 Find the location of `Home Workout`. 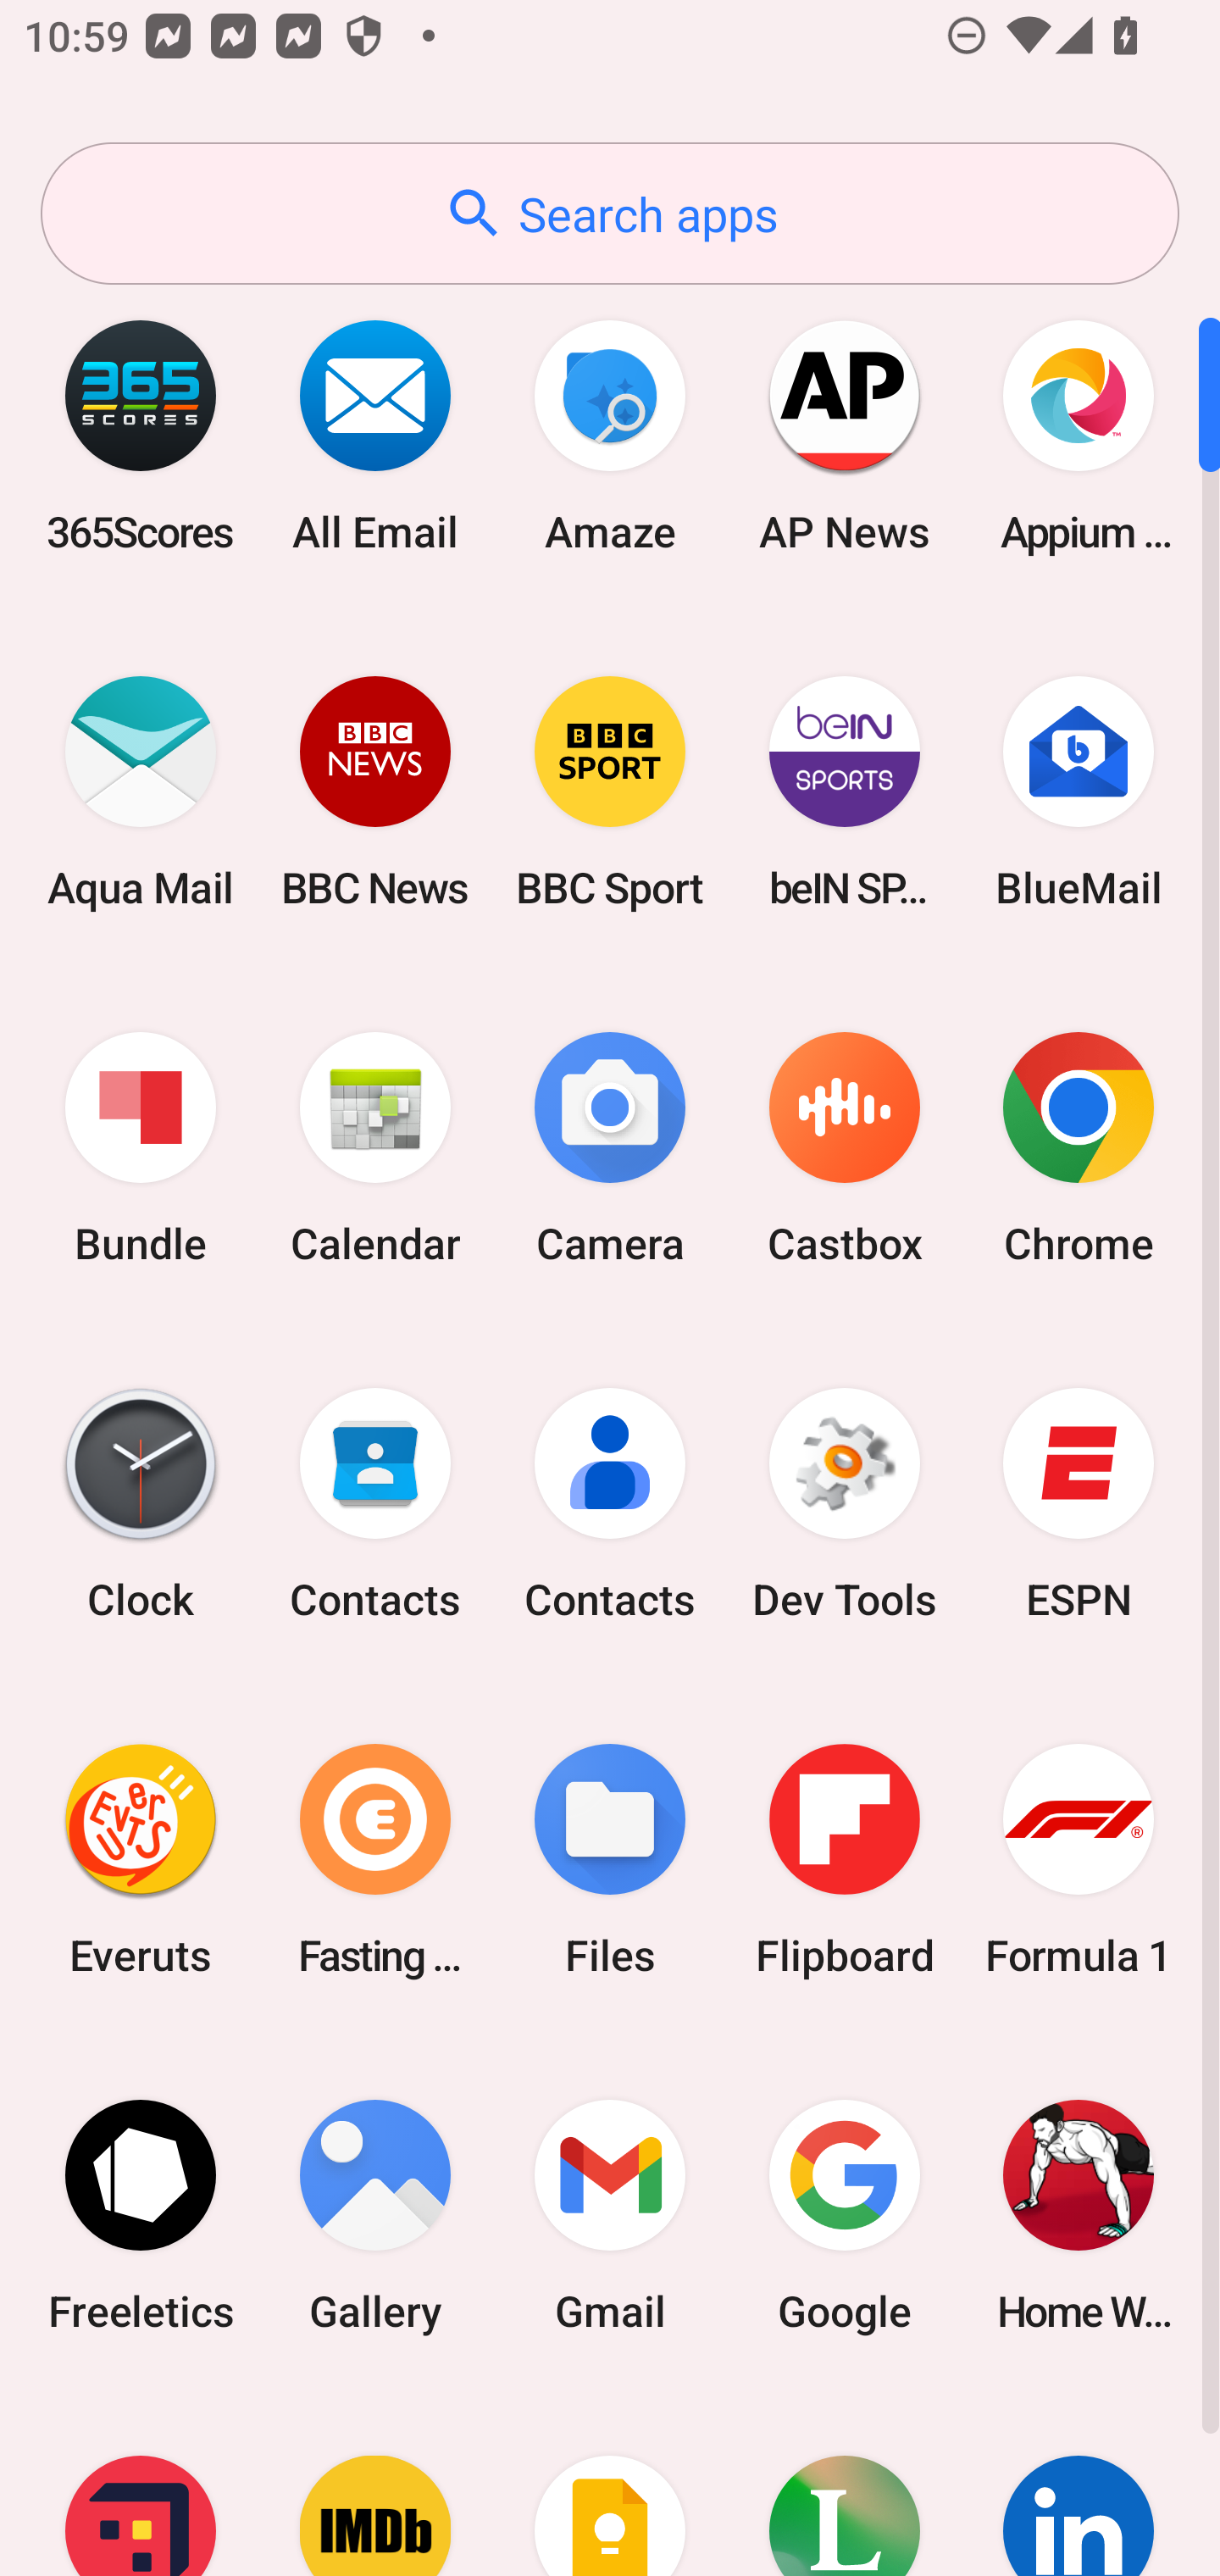

Home Workout is located at coordinates (1079, 2215).